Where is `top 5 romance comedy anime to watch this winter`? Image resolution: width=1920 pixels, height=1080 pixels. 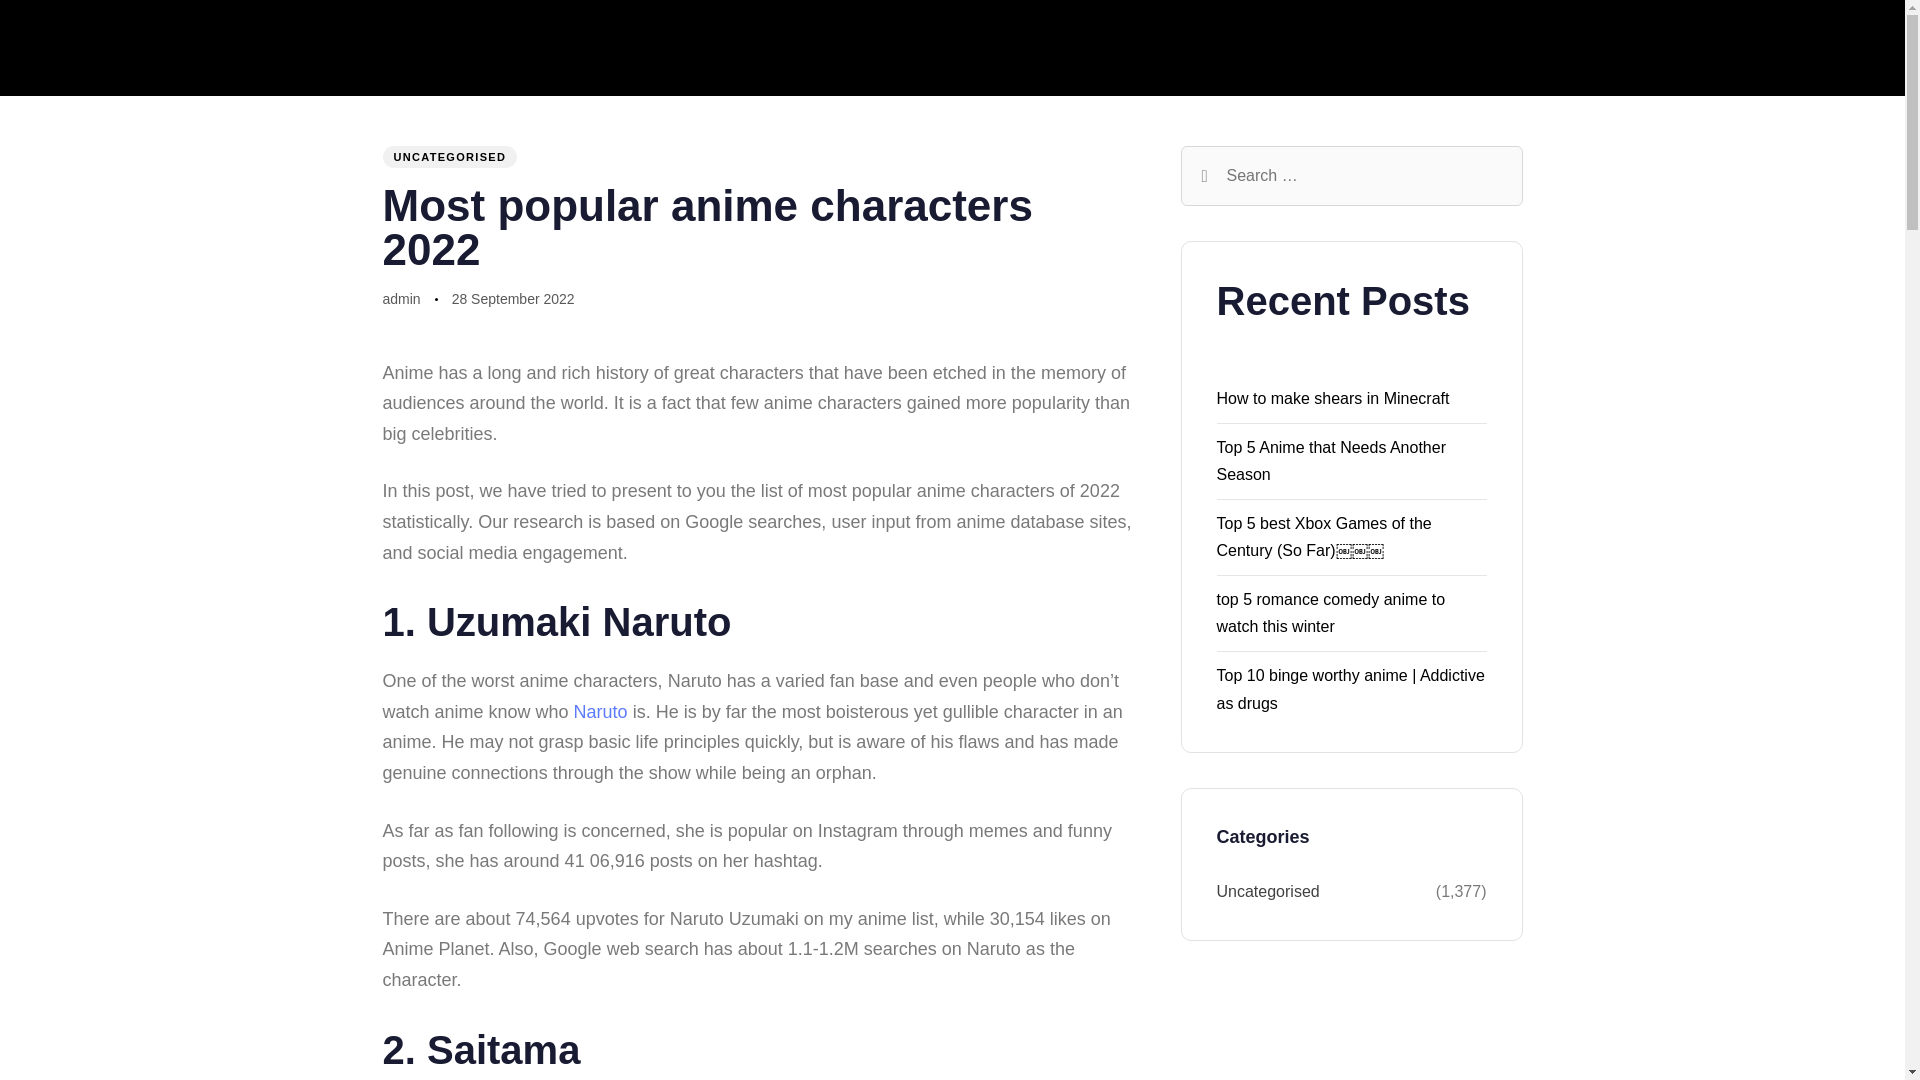 top 5 romance comedy anime to watch this winter is located at coordinates (1330, 612).